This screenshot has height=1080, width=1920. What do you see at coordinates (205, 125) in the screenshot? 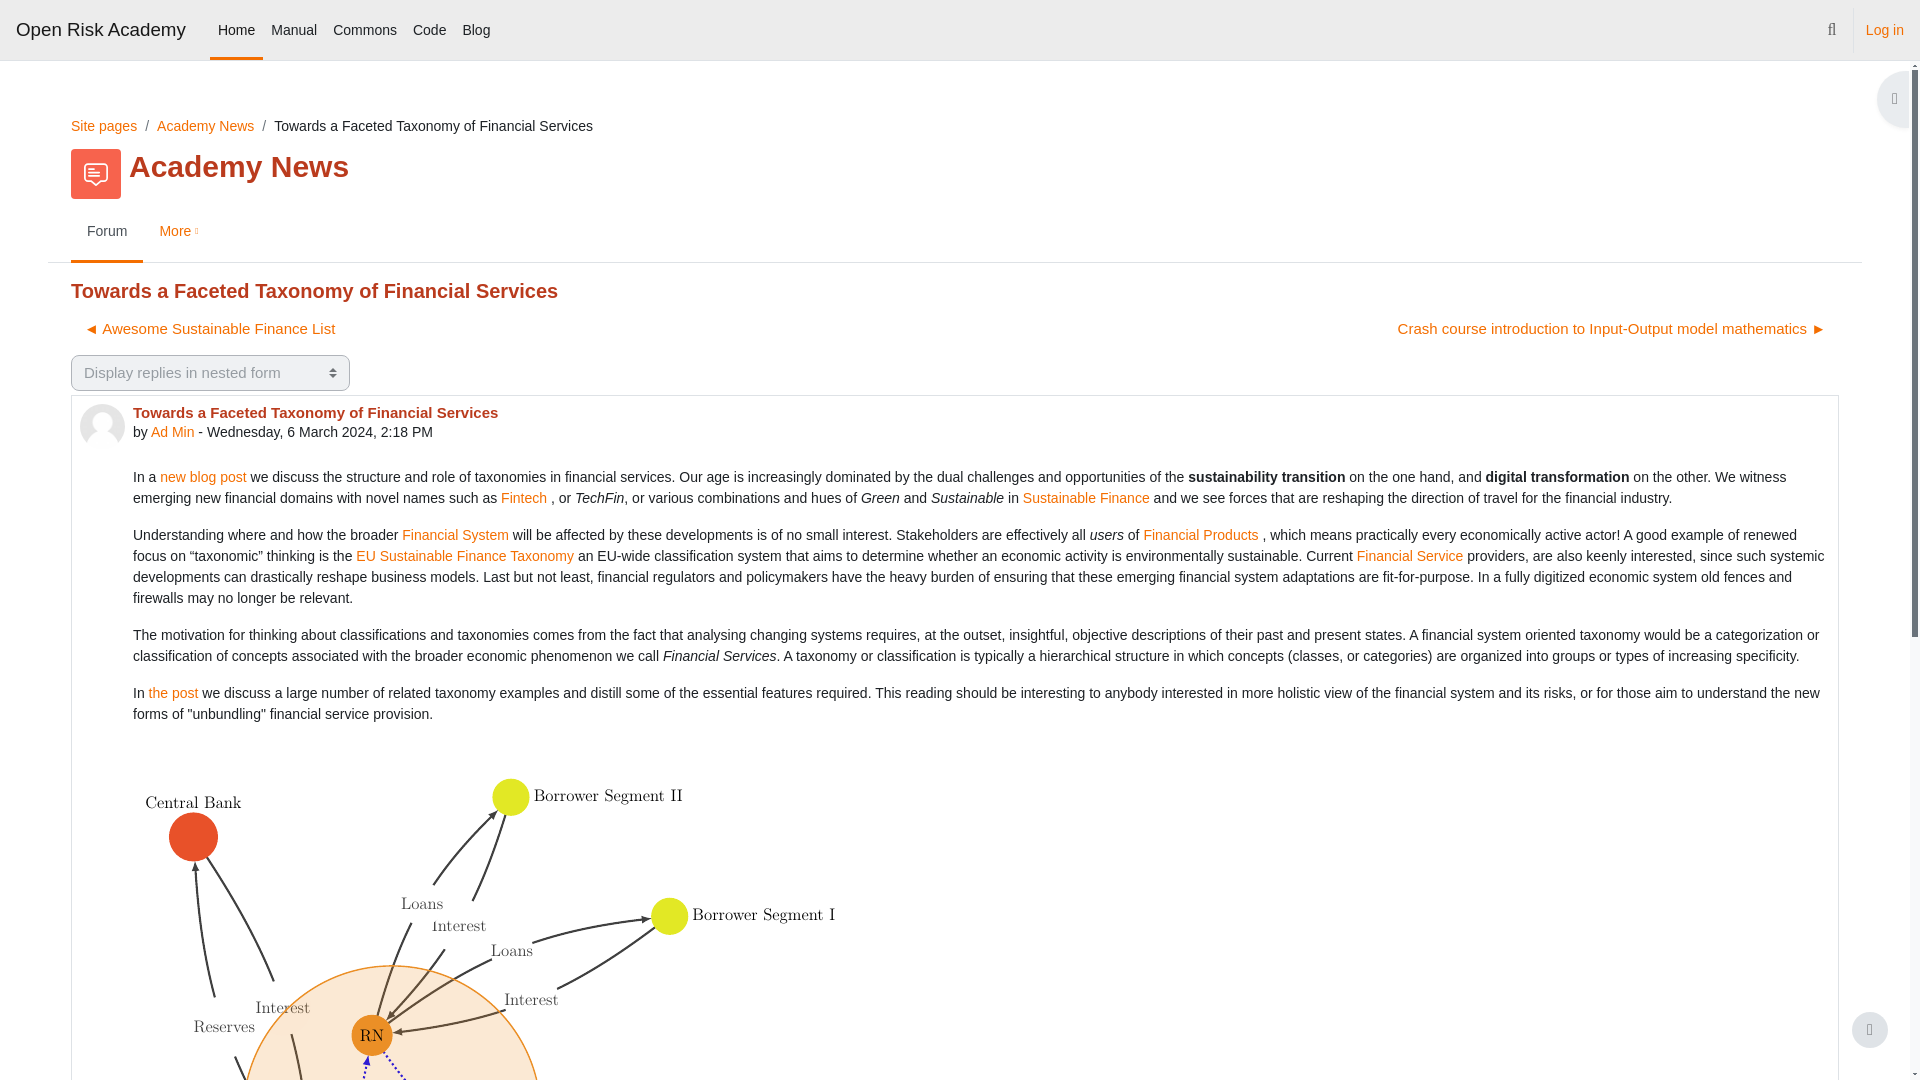
I see `Academy News` at bounding box center [205, 125].